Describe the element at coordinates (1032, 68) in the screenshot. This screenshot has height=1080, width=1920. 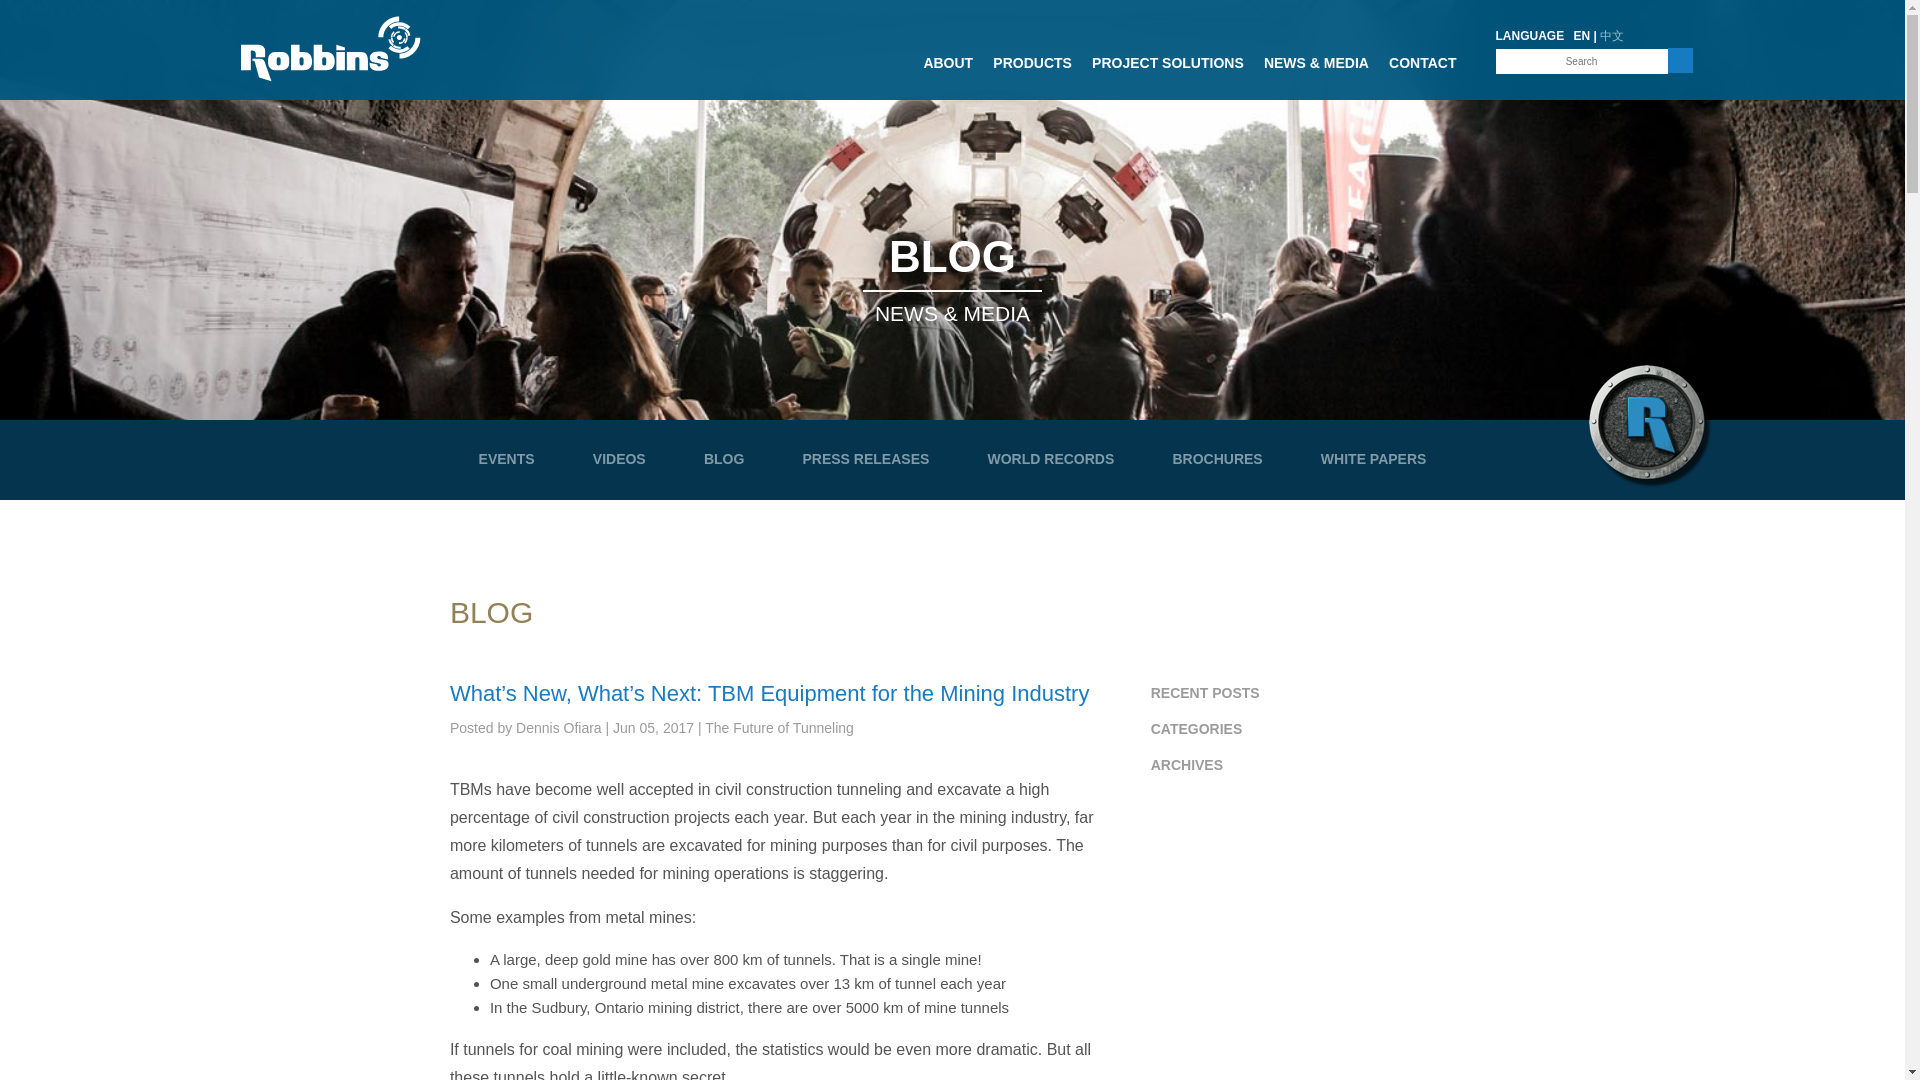
I see `PRODUCTS` at that location.